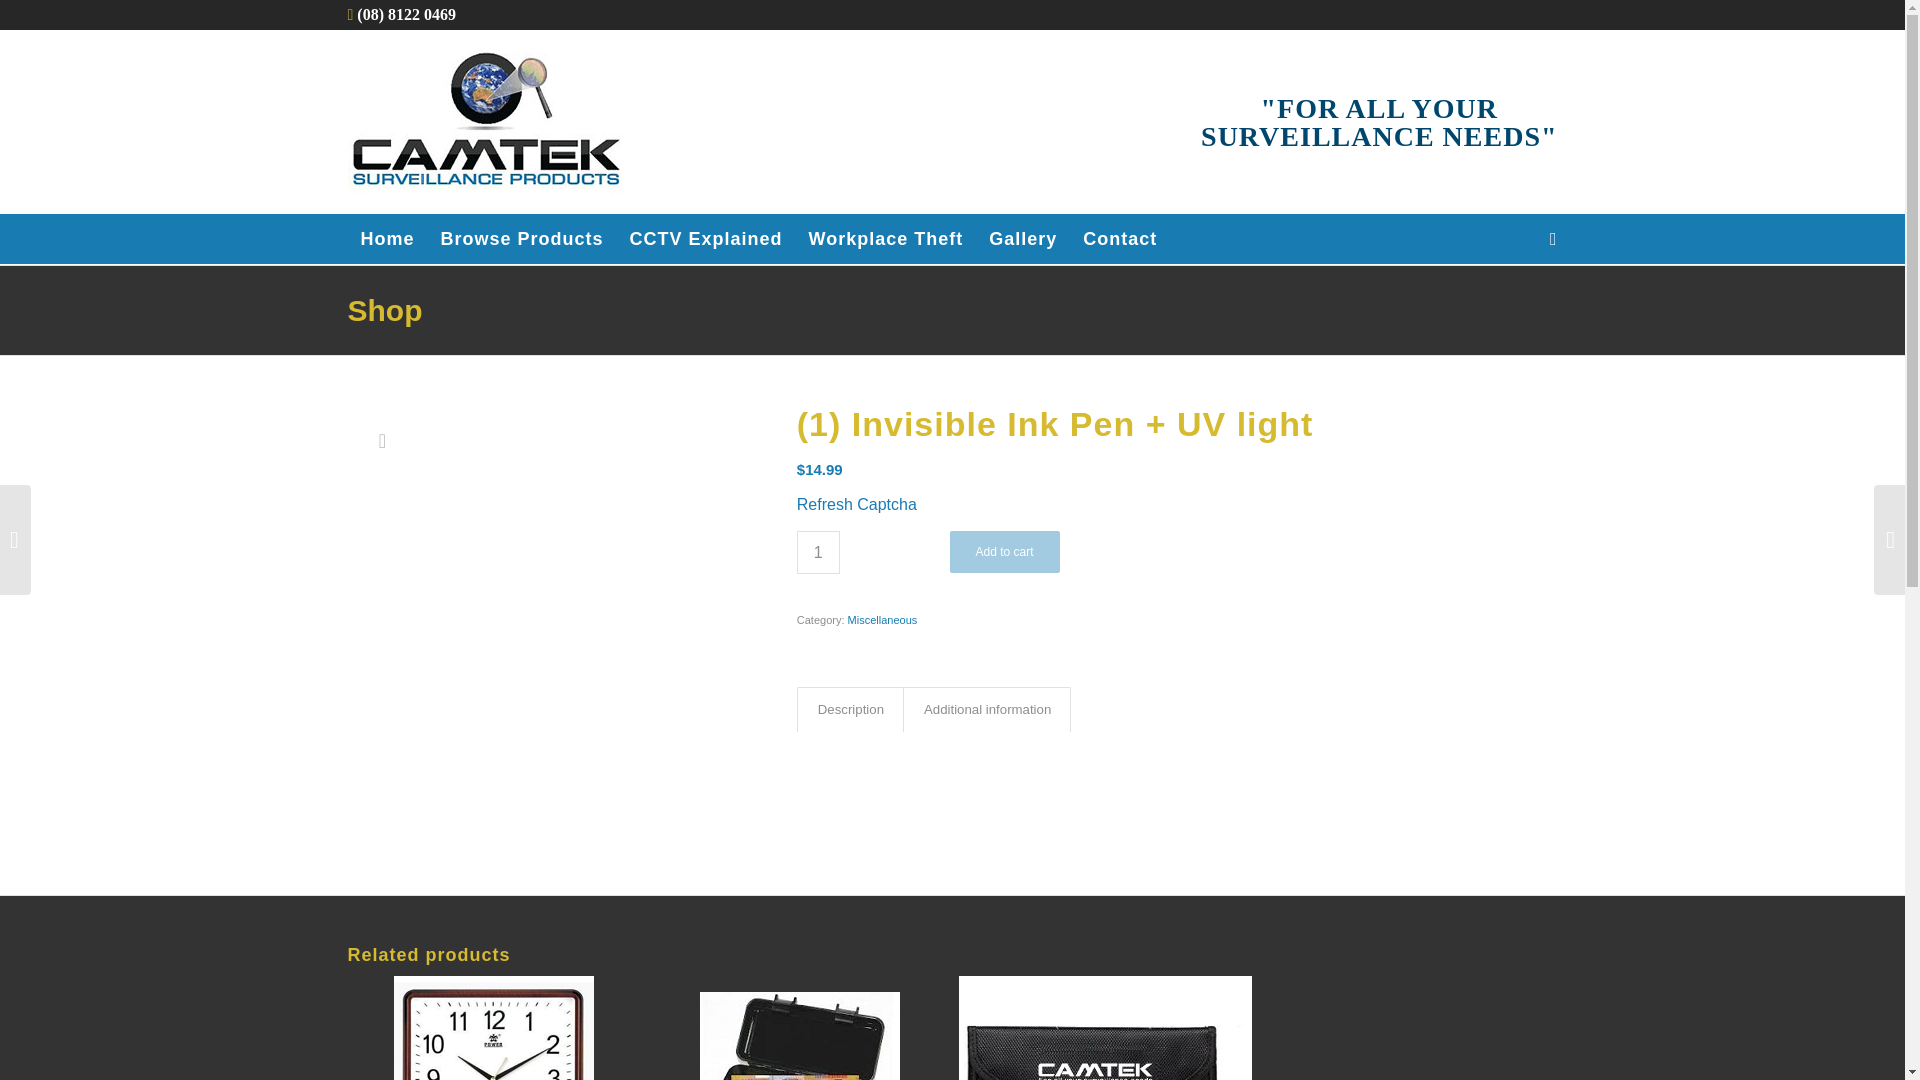 The width and height of the screenshot is (1920, 1080). I want to click on Refresh Captcha, so click(856, 504).